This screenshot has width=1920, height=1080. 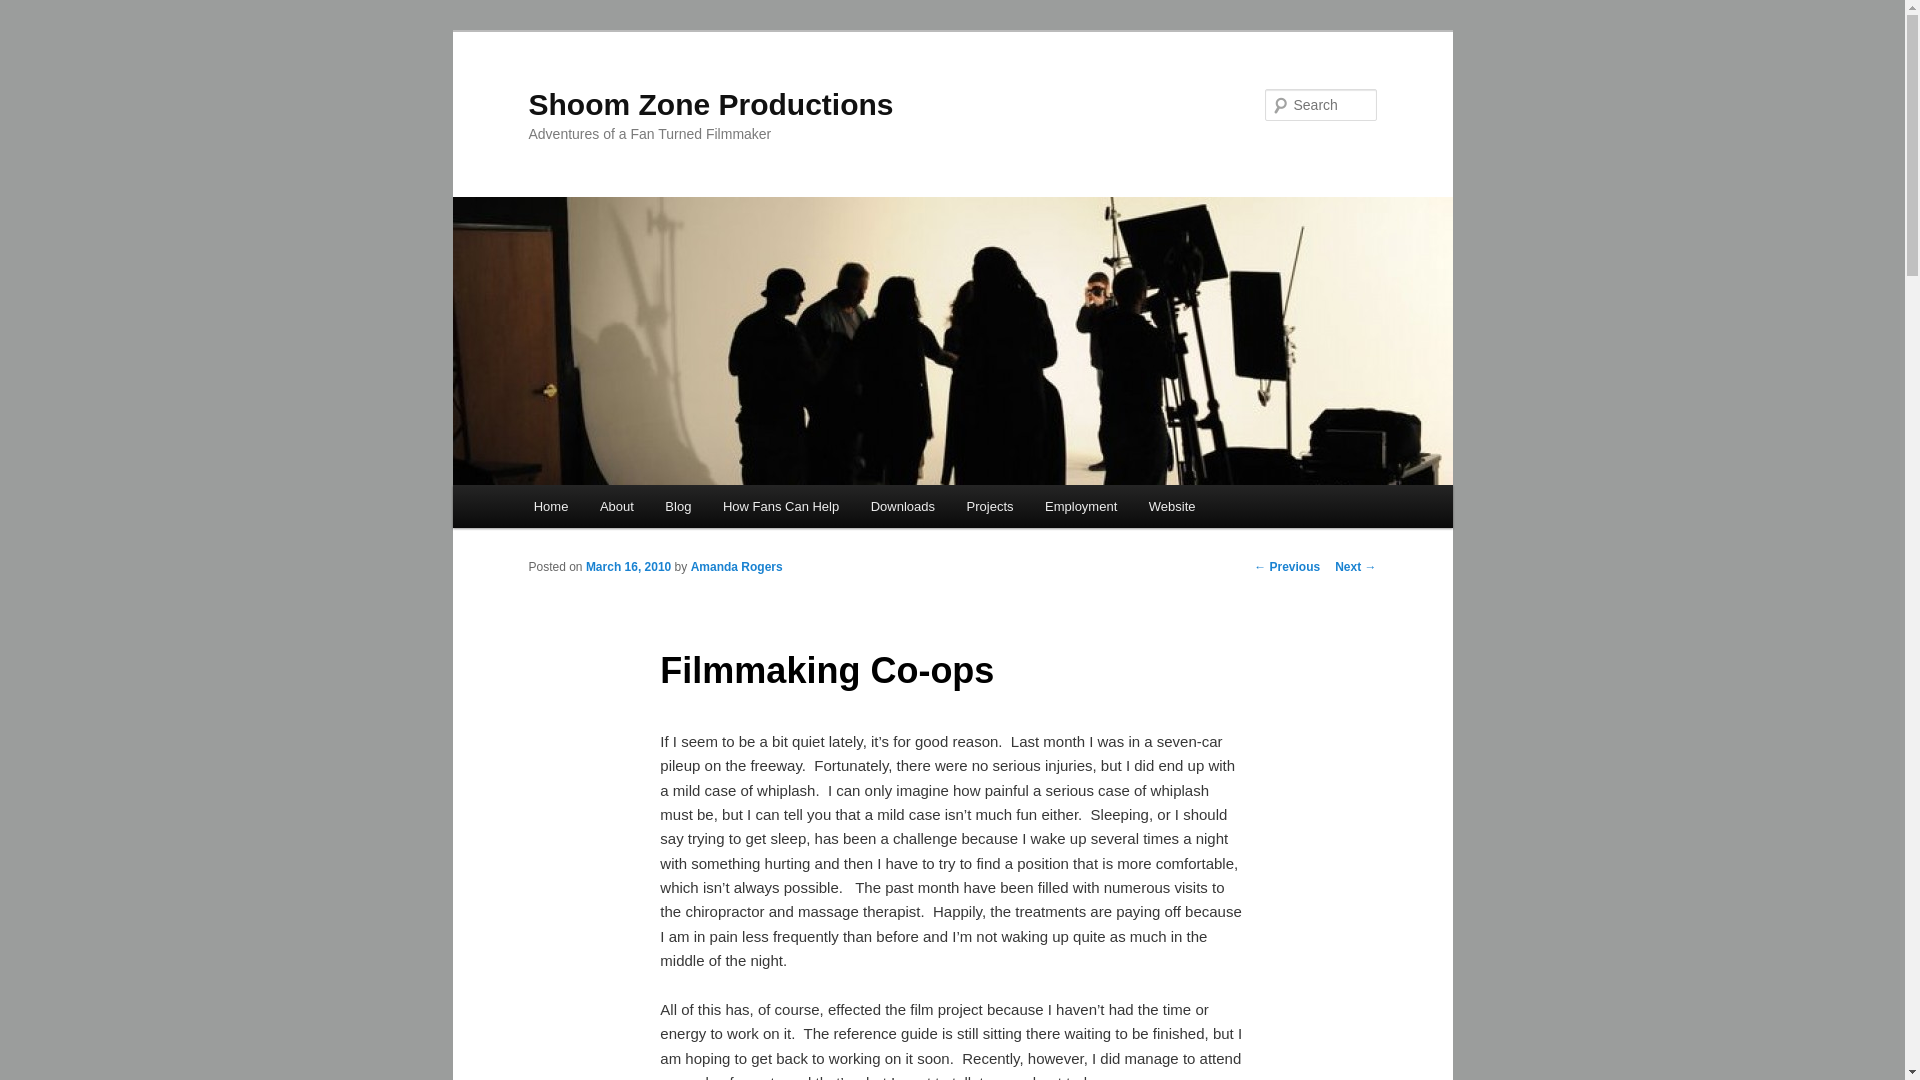 What do you see at coordinates (550, 506) in the screenshot?
I see `Home` at bounding box center [550, 506].